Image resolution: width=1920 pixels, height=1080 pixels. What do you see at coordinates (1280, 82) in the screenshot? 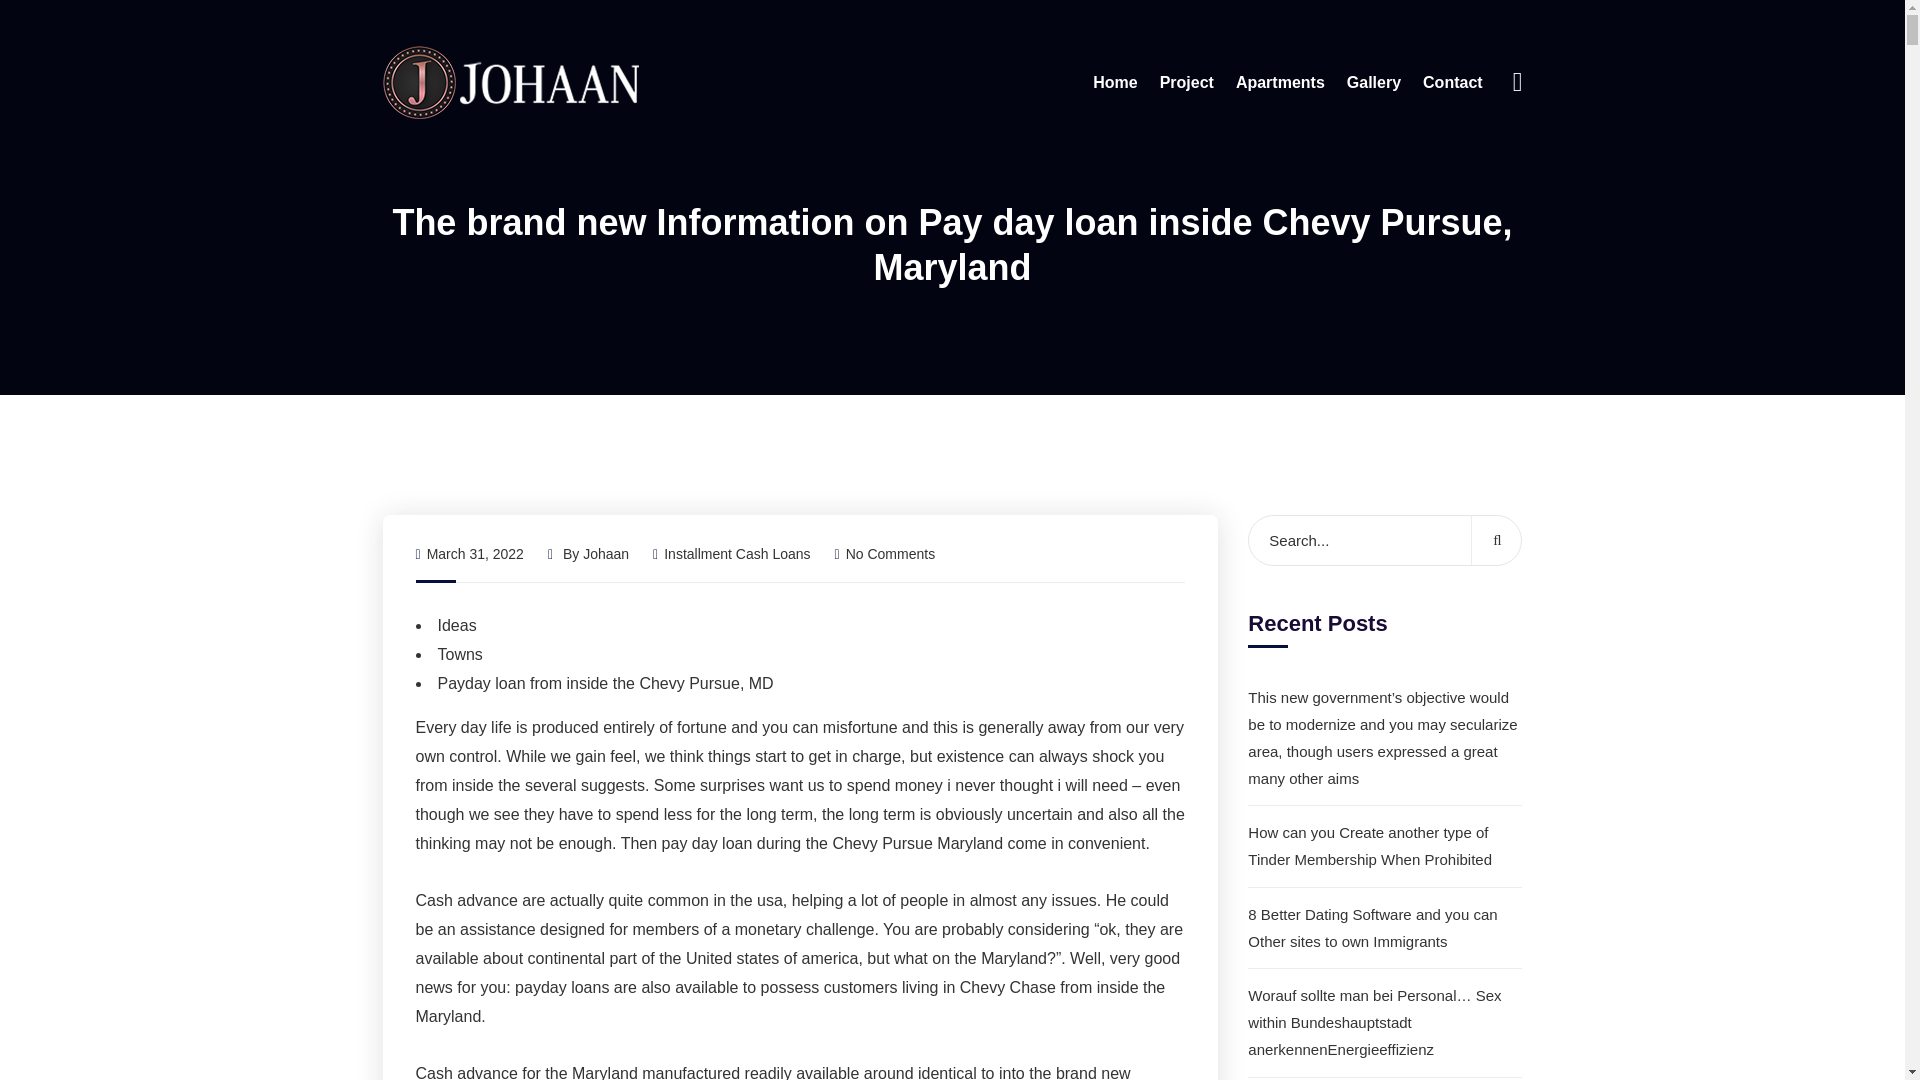
I see `Apartments` at bounding box center [1280, 82].